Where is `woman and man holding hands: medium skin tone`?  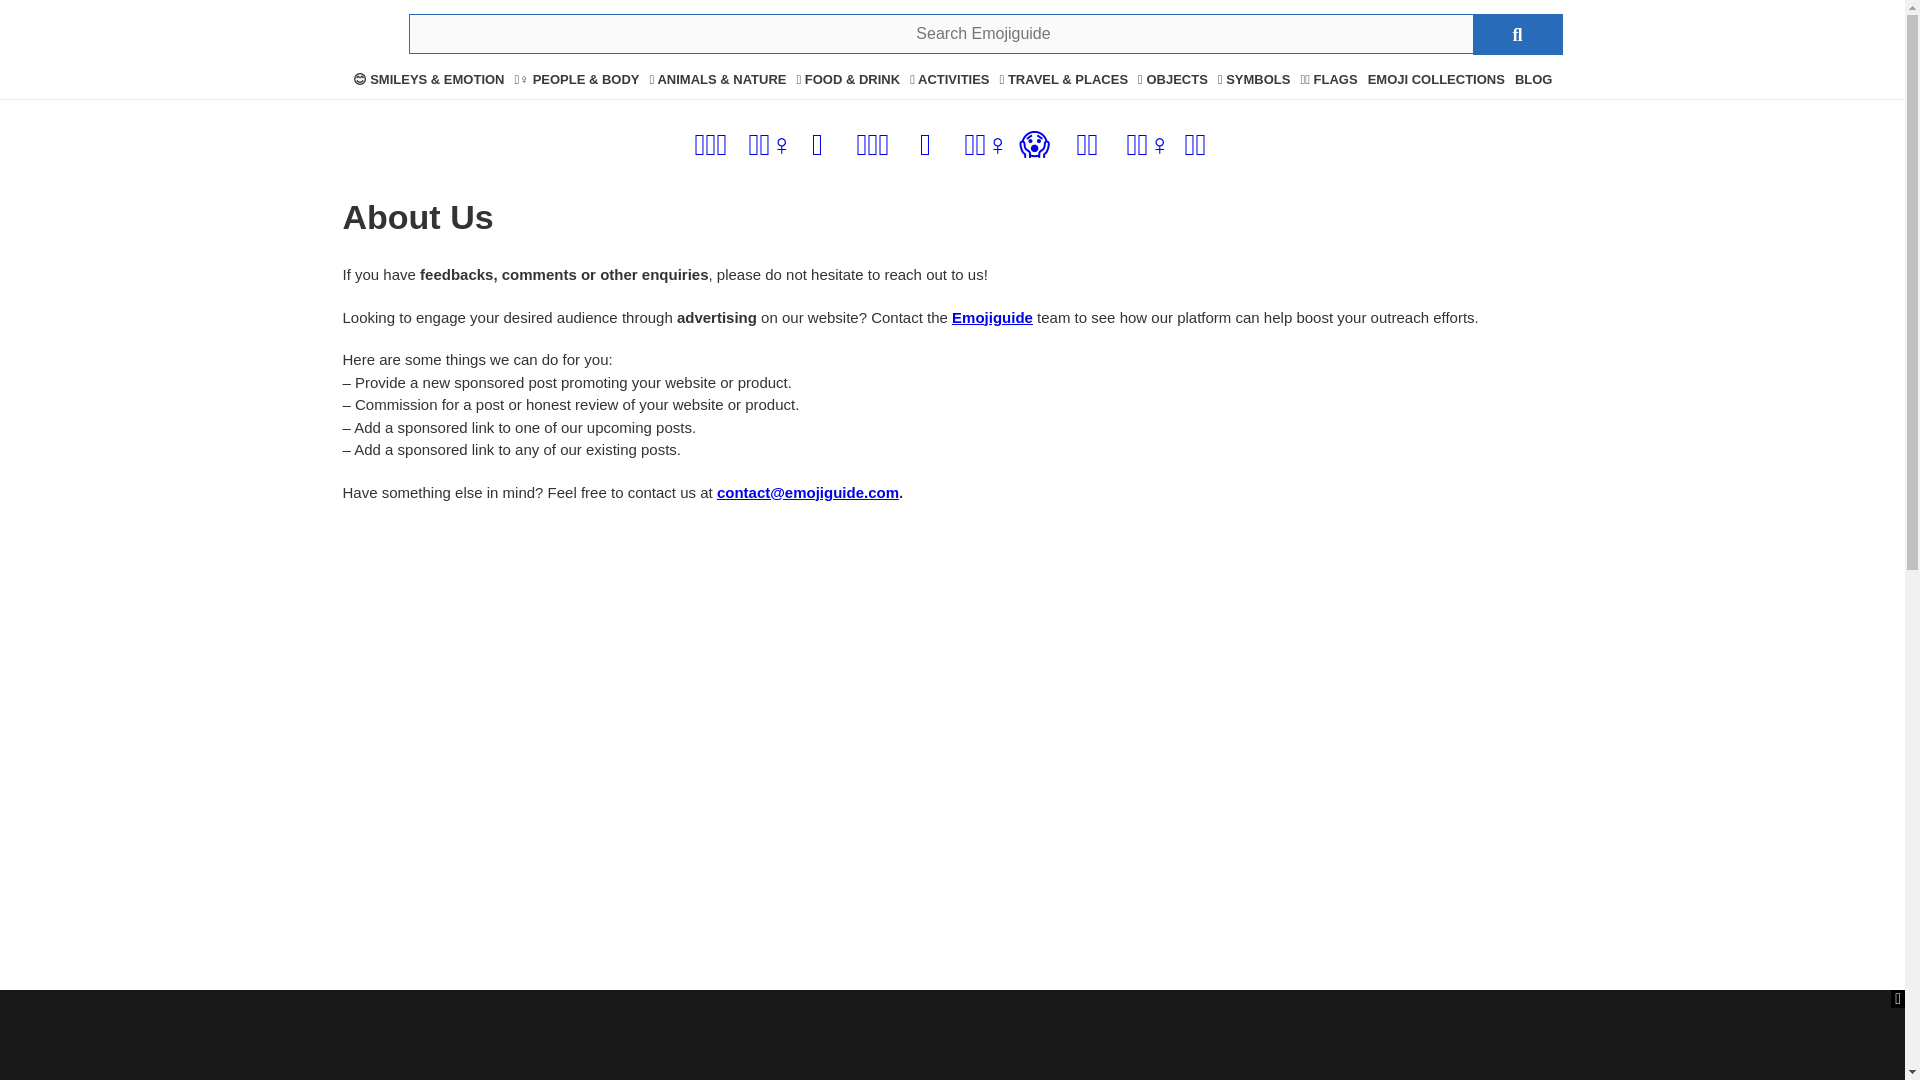
woman and man holding hands: medium skin tone is located at coordinates (1196, 149).